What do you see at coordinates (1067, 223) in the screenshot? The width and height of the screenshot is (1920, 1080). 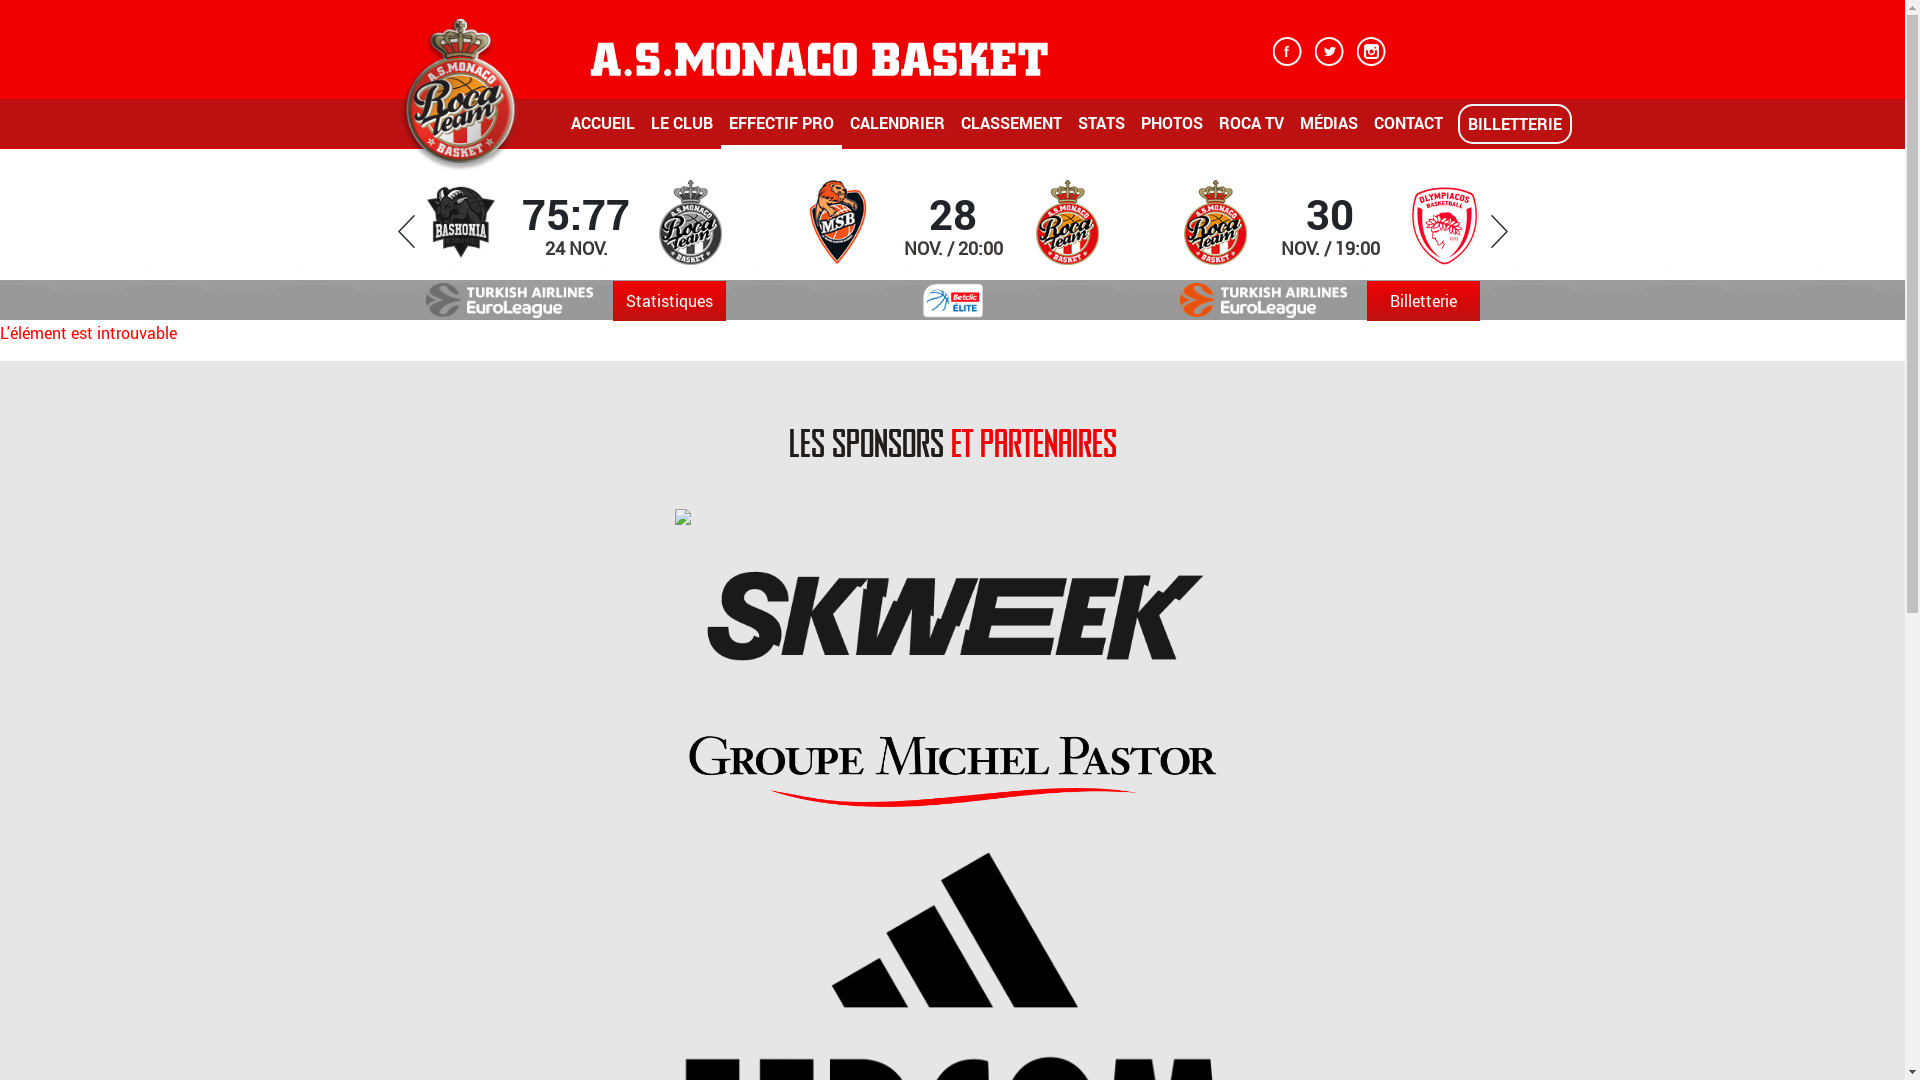 I see `AS Monaco` at bounding box center [1067, 223].